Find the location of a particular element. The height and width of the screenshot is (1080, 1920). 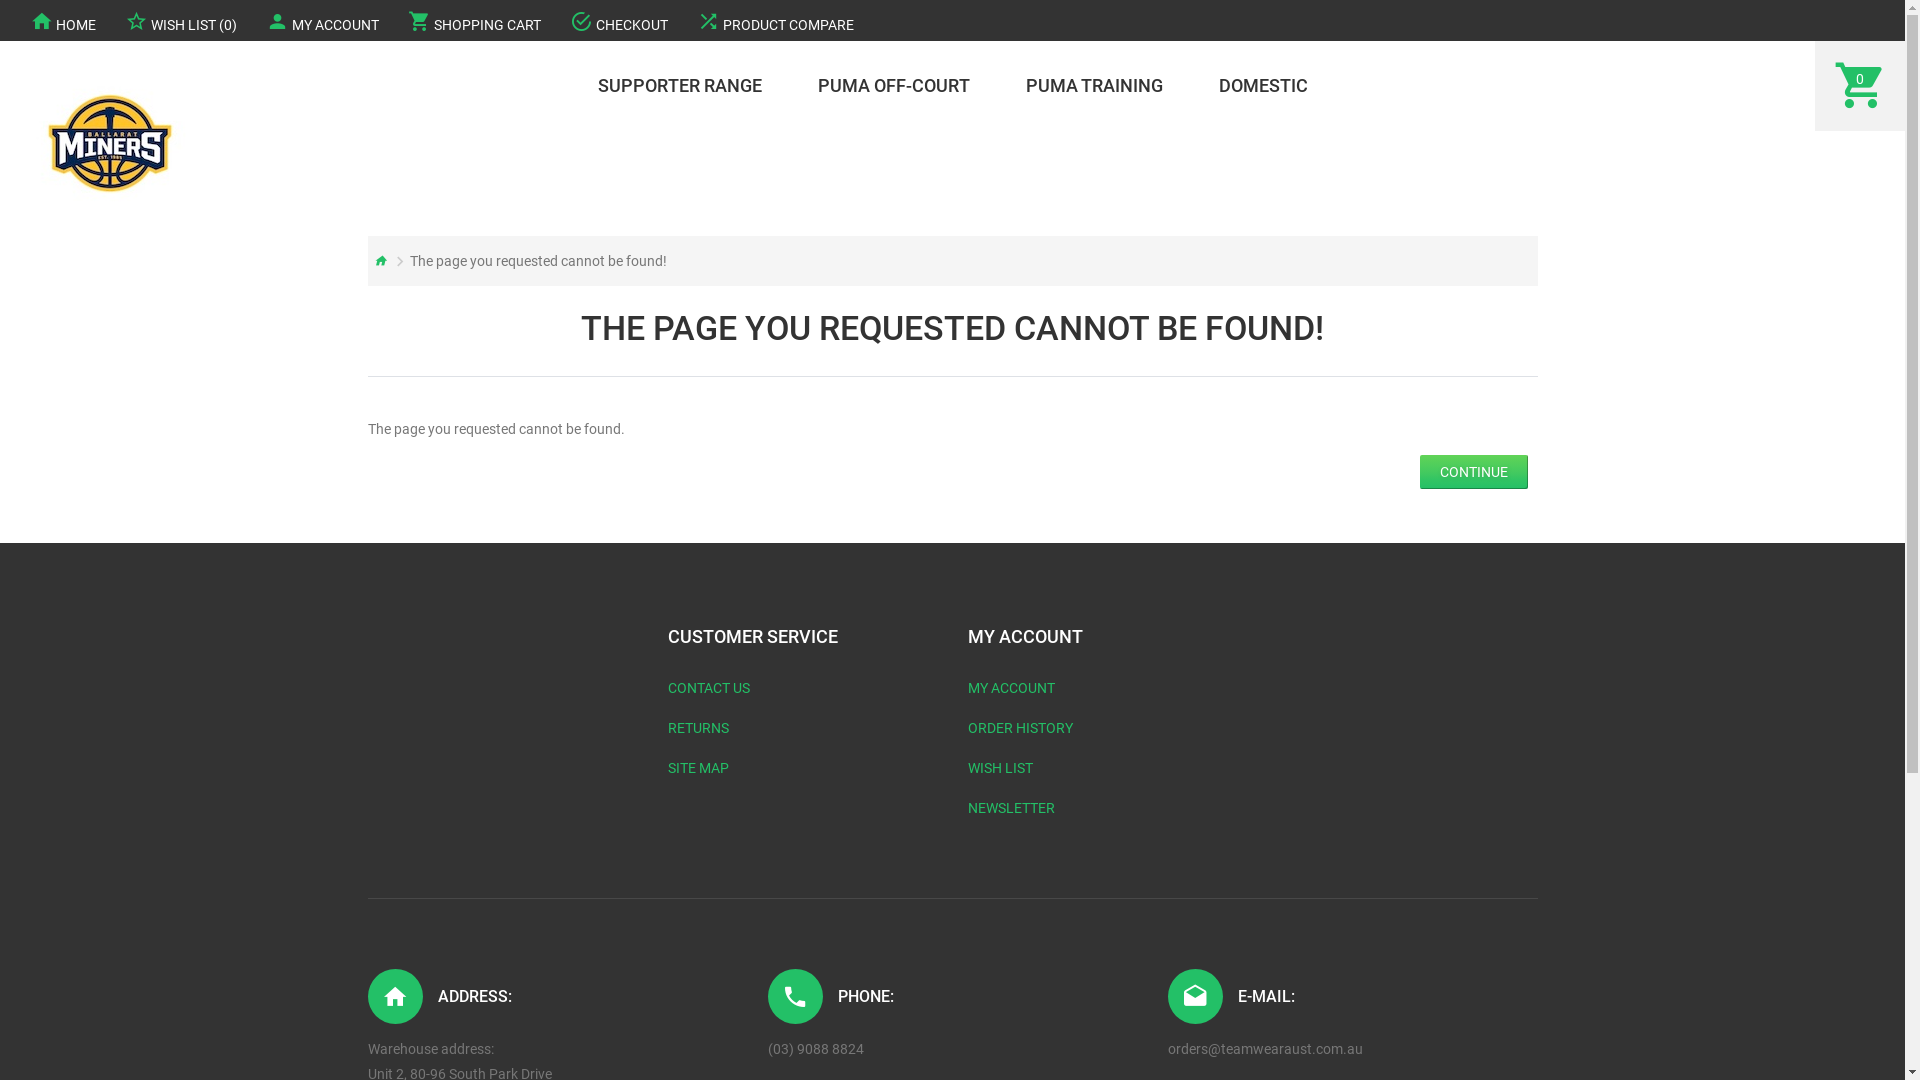

DOMESTIC is located at coordinates (1262, 86).